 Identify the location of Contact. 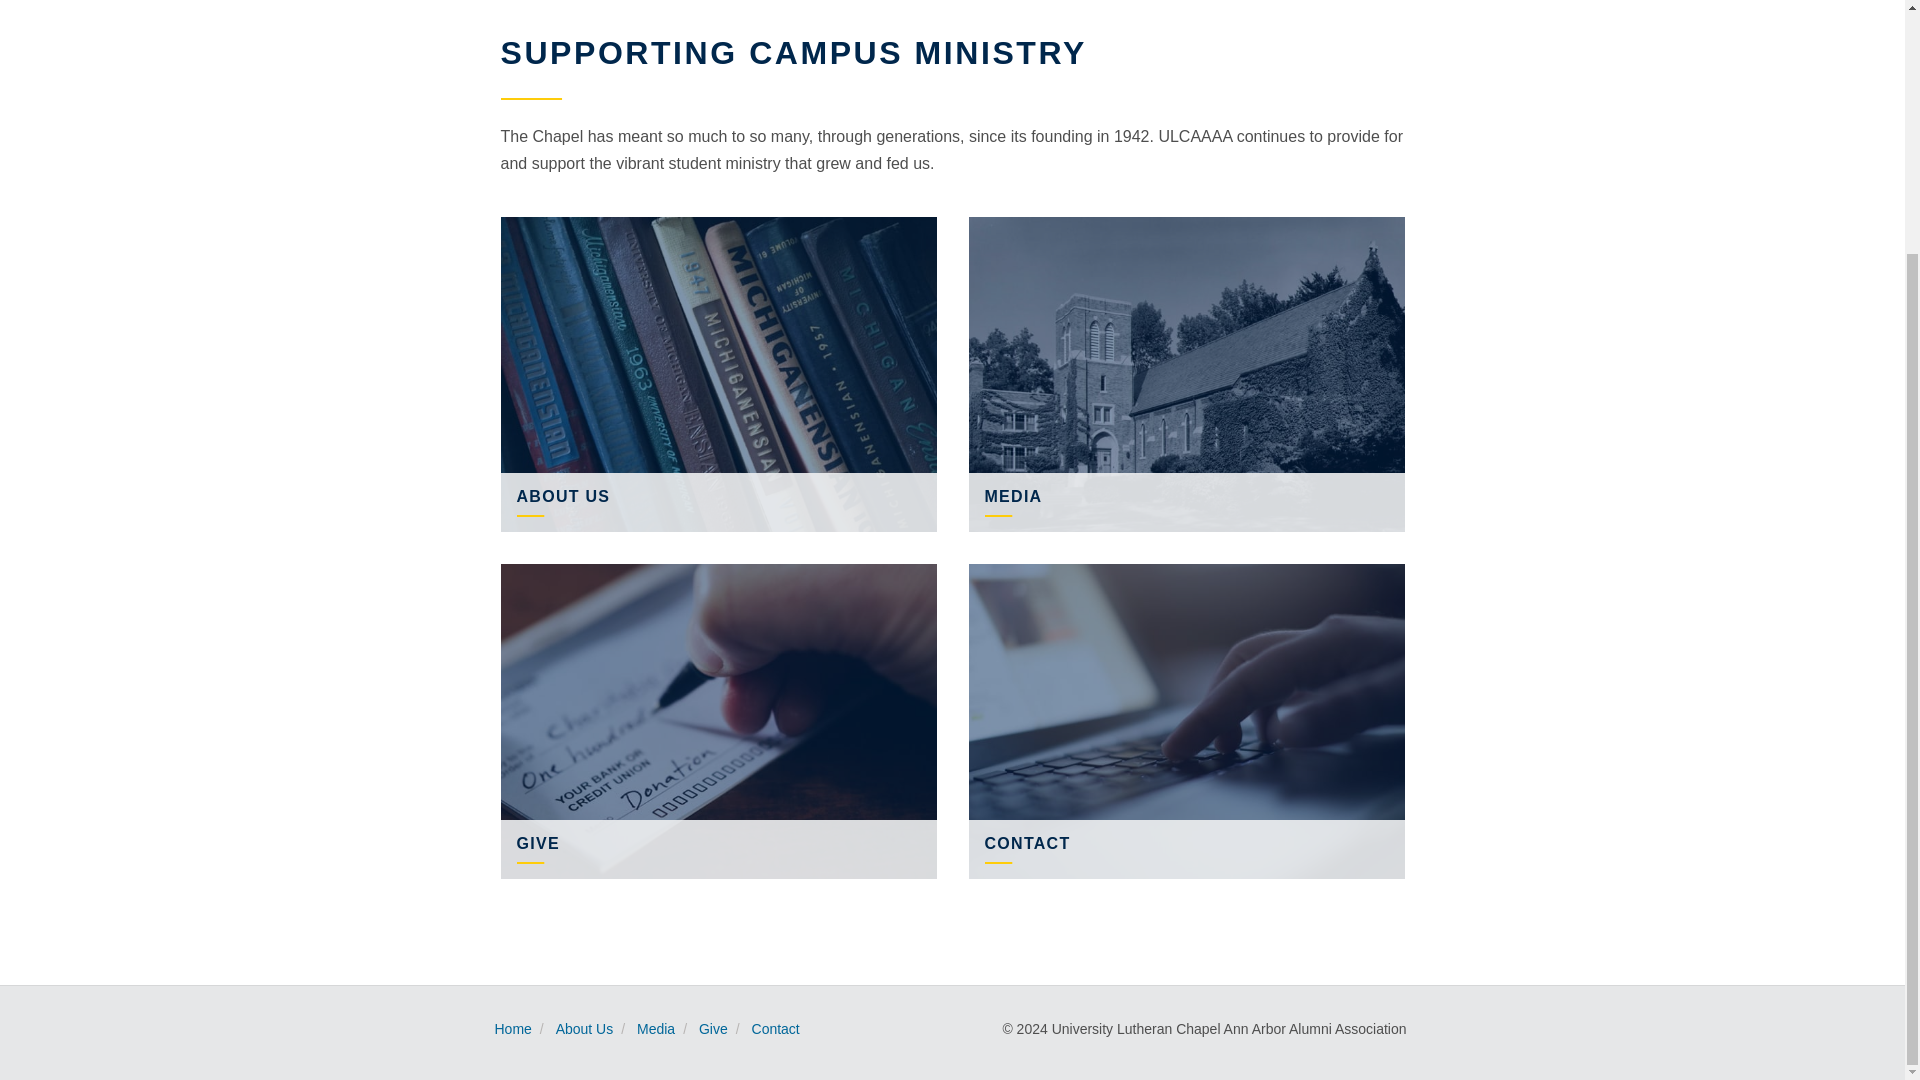
(776, 1028).